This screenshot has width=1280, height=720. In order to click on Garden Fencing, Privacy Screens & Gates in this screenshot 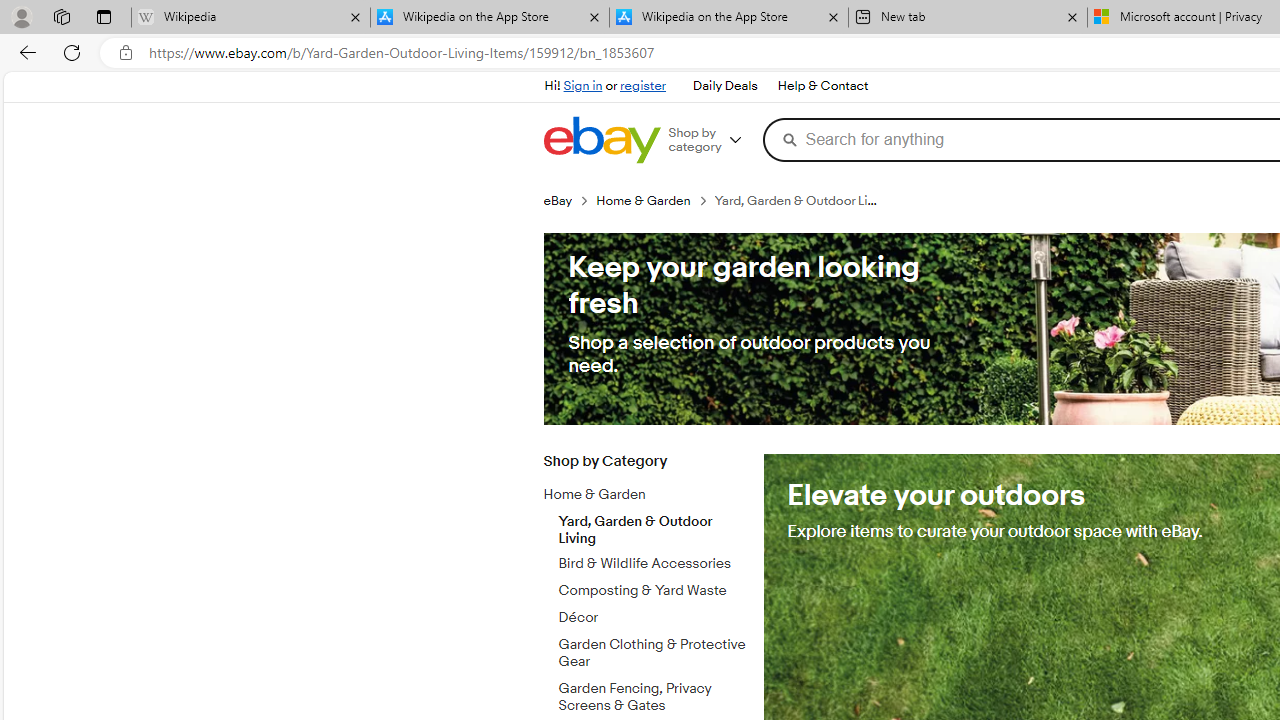, I will do `click(653, 697)`.